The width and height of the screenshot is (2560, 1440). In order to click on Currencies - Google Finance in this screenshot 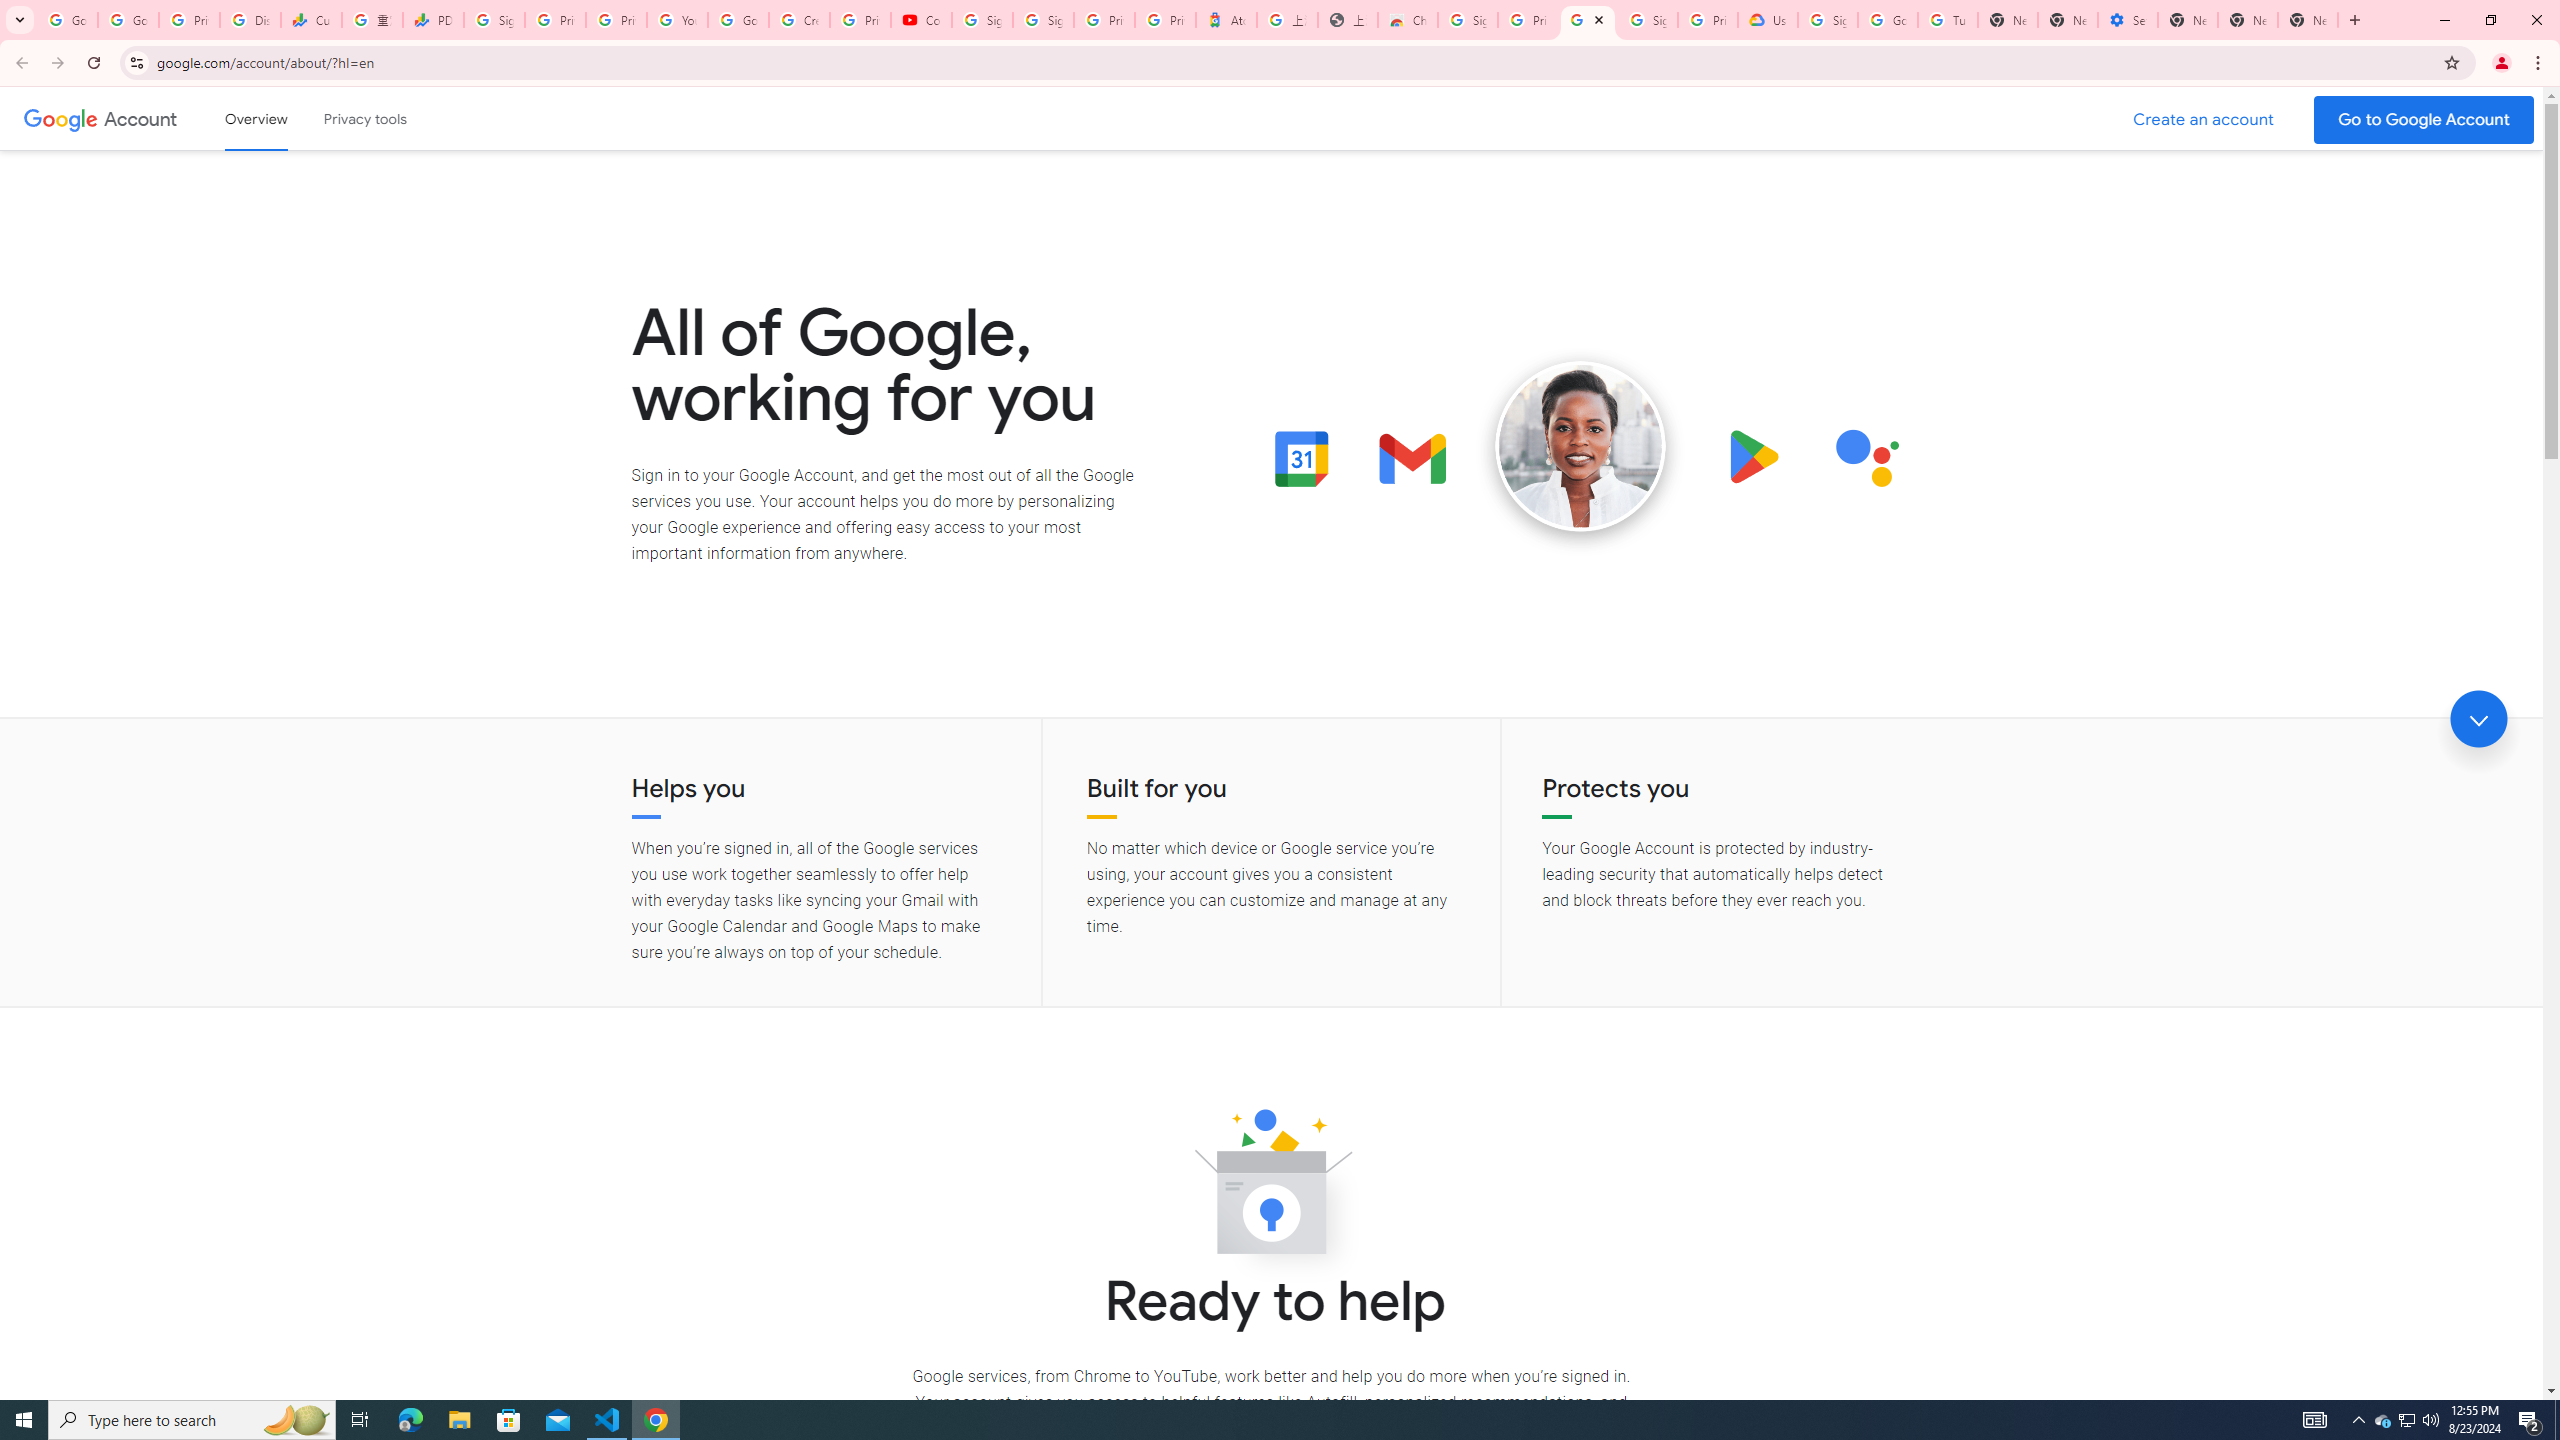, I will do `click(310, 20)`.